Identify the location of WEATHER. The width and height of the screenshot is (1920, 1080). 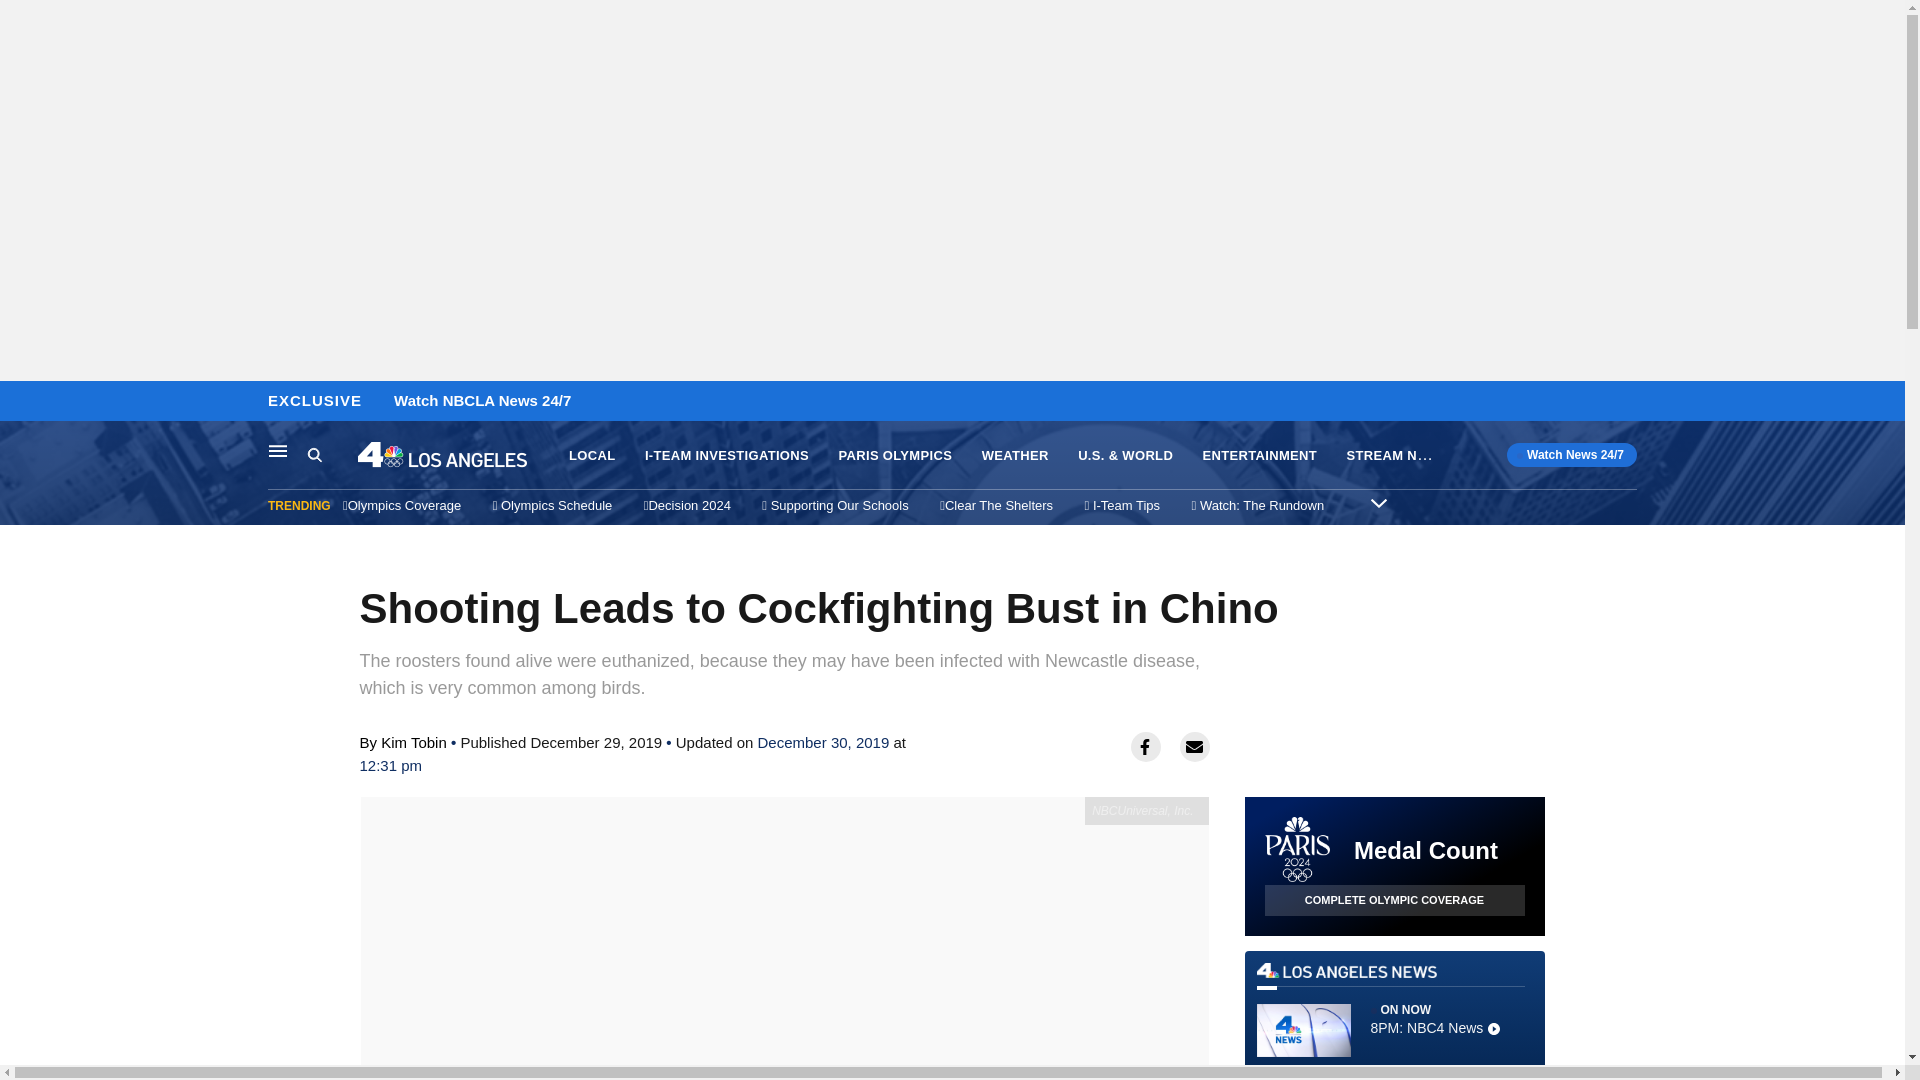
(1014, 456).